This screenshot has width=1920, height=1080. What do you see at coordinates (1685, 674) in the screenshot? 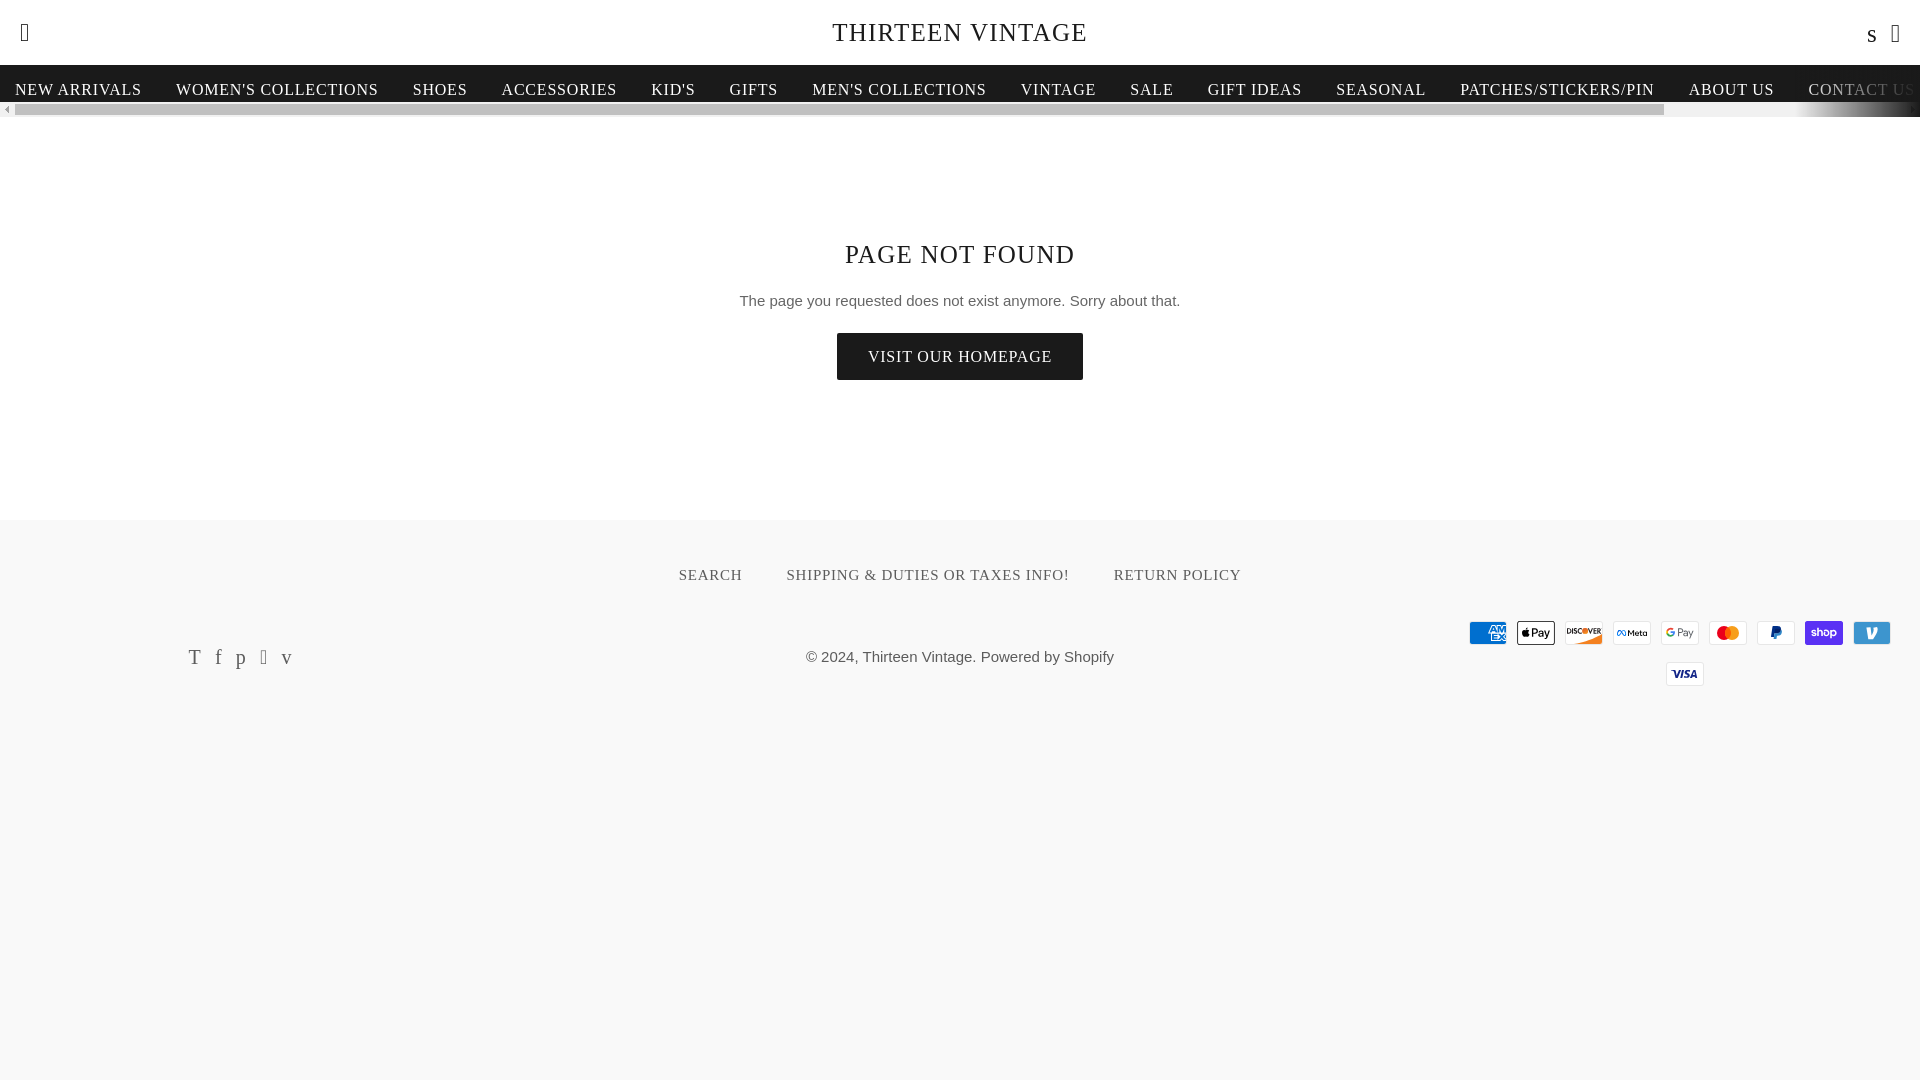
I see `Visa` at bounding box center [1685, 674].